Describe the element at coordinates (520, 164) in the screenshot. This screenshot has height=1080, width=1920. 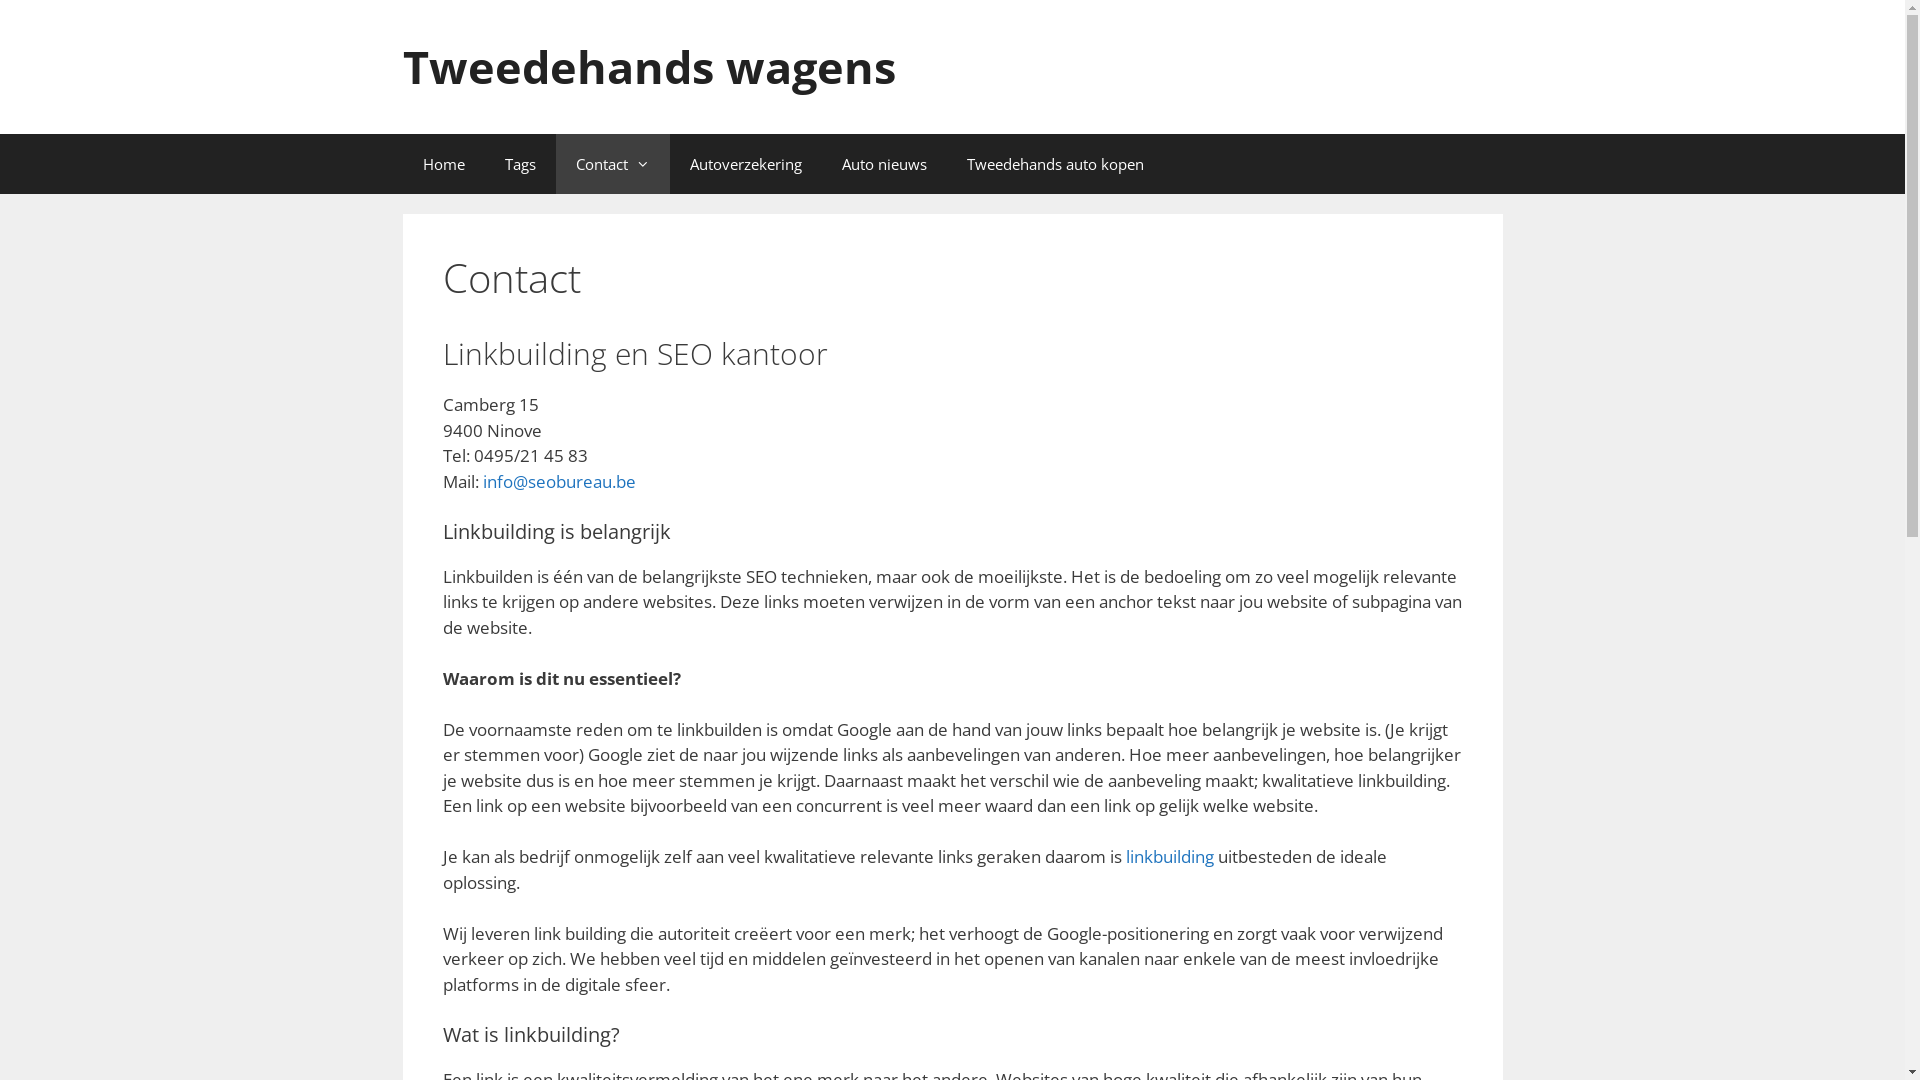
I see `Tags` at that location.